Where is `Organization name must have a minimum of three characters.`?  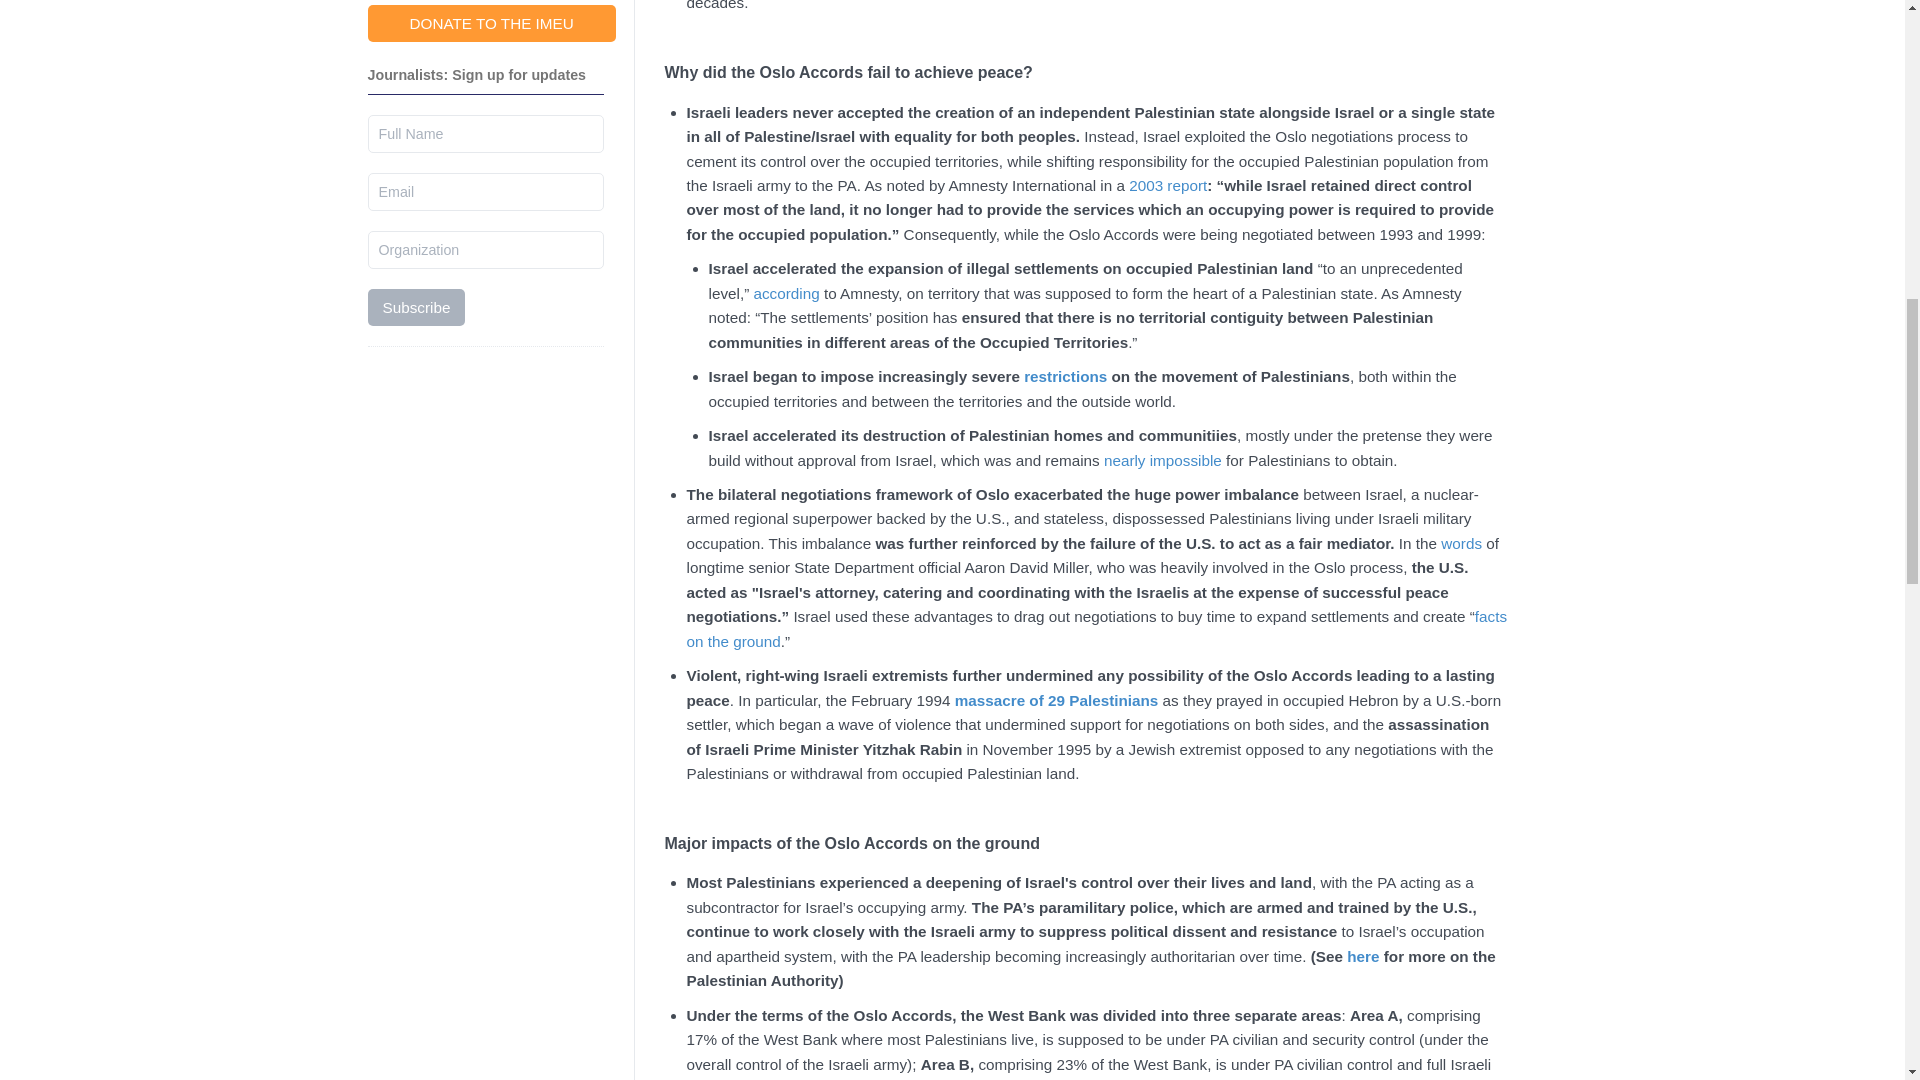
Organization name must have a minimum of three characters. is located at coordinates (486, 250).